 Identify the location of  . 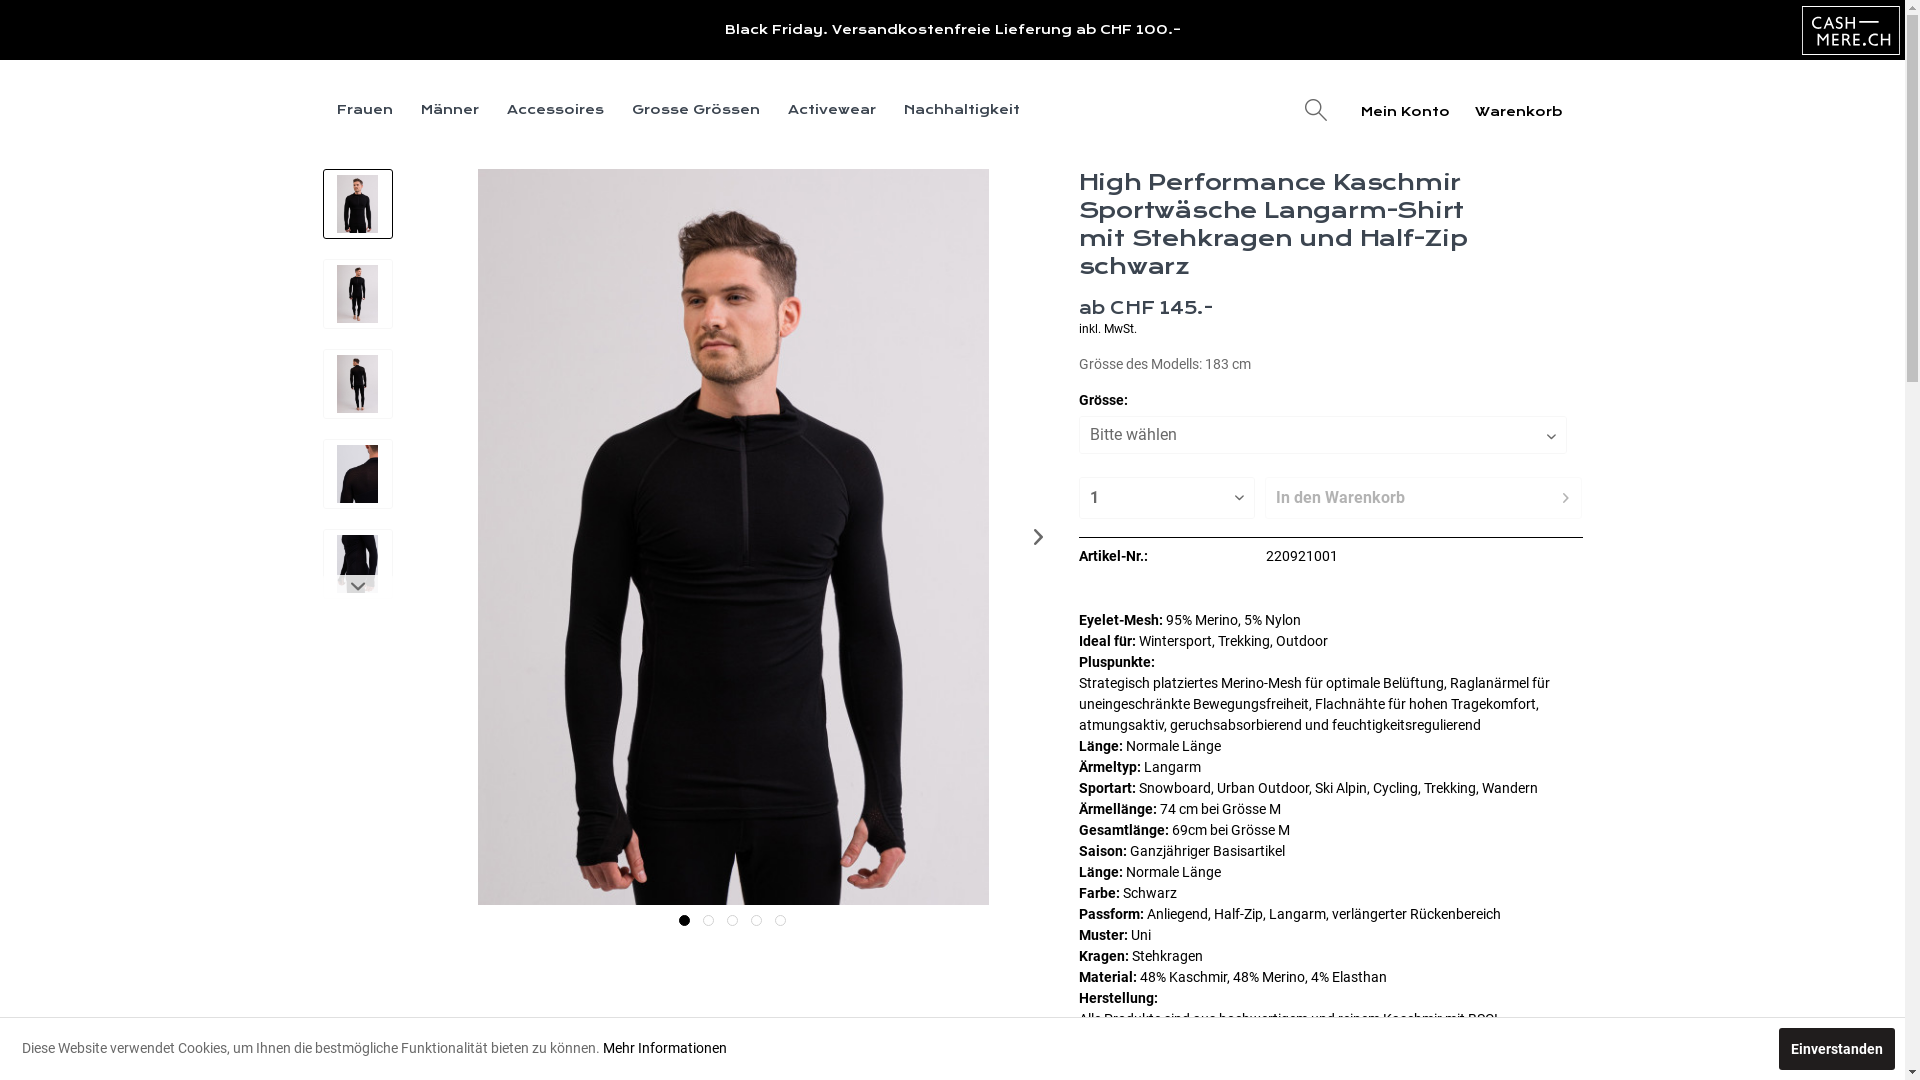
(780, 920).